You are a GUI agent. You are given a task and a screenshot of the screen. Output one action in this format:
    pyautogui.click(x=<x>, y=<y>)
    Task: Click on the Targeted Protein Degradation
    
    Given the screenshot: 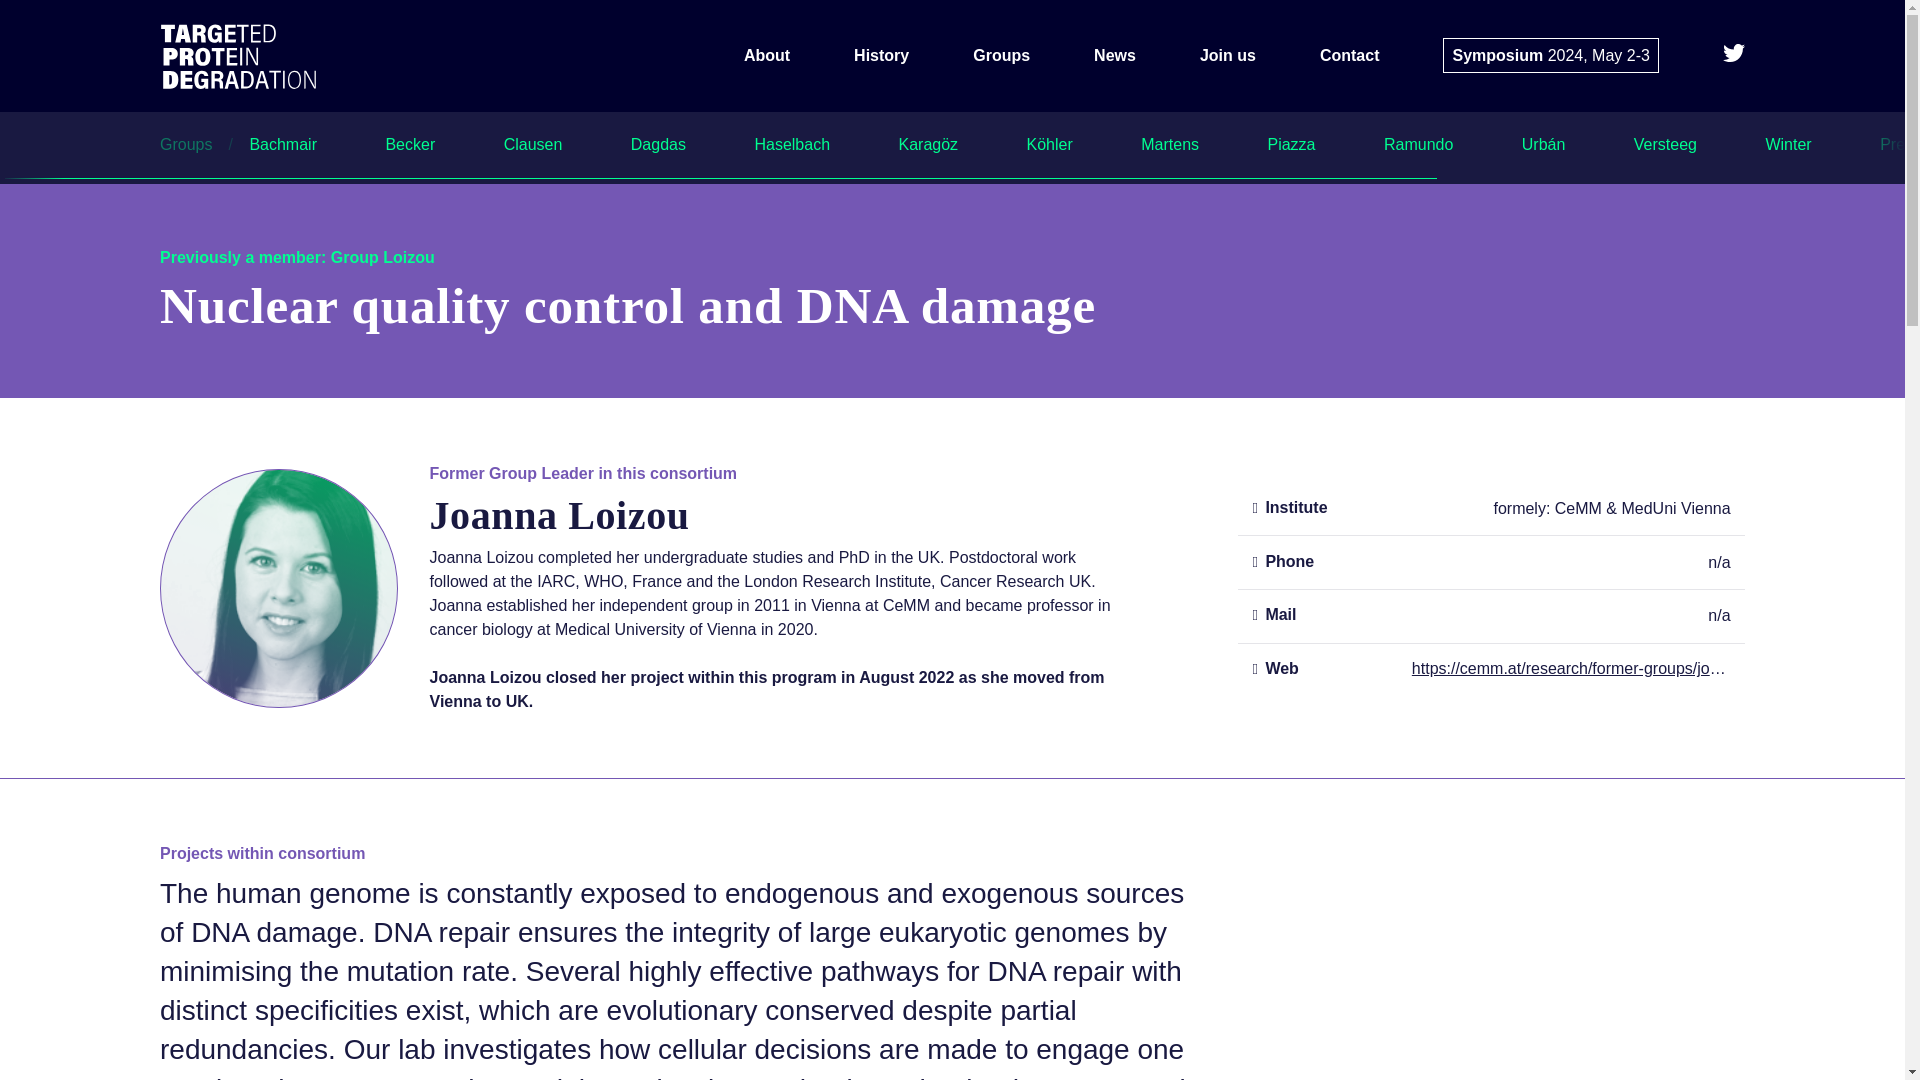 What is the action you would take?
    pyautogui.click(x=255, y=56)
    